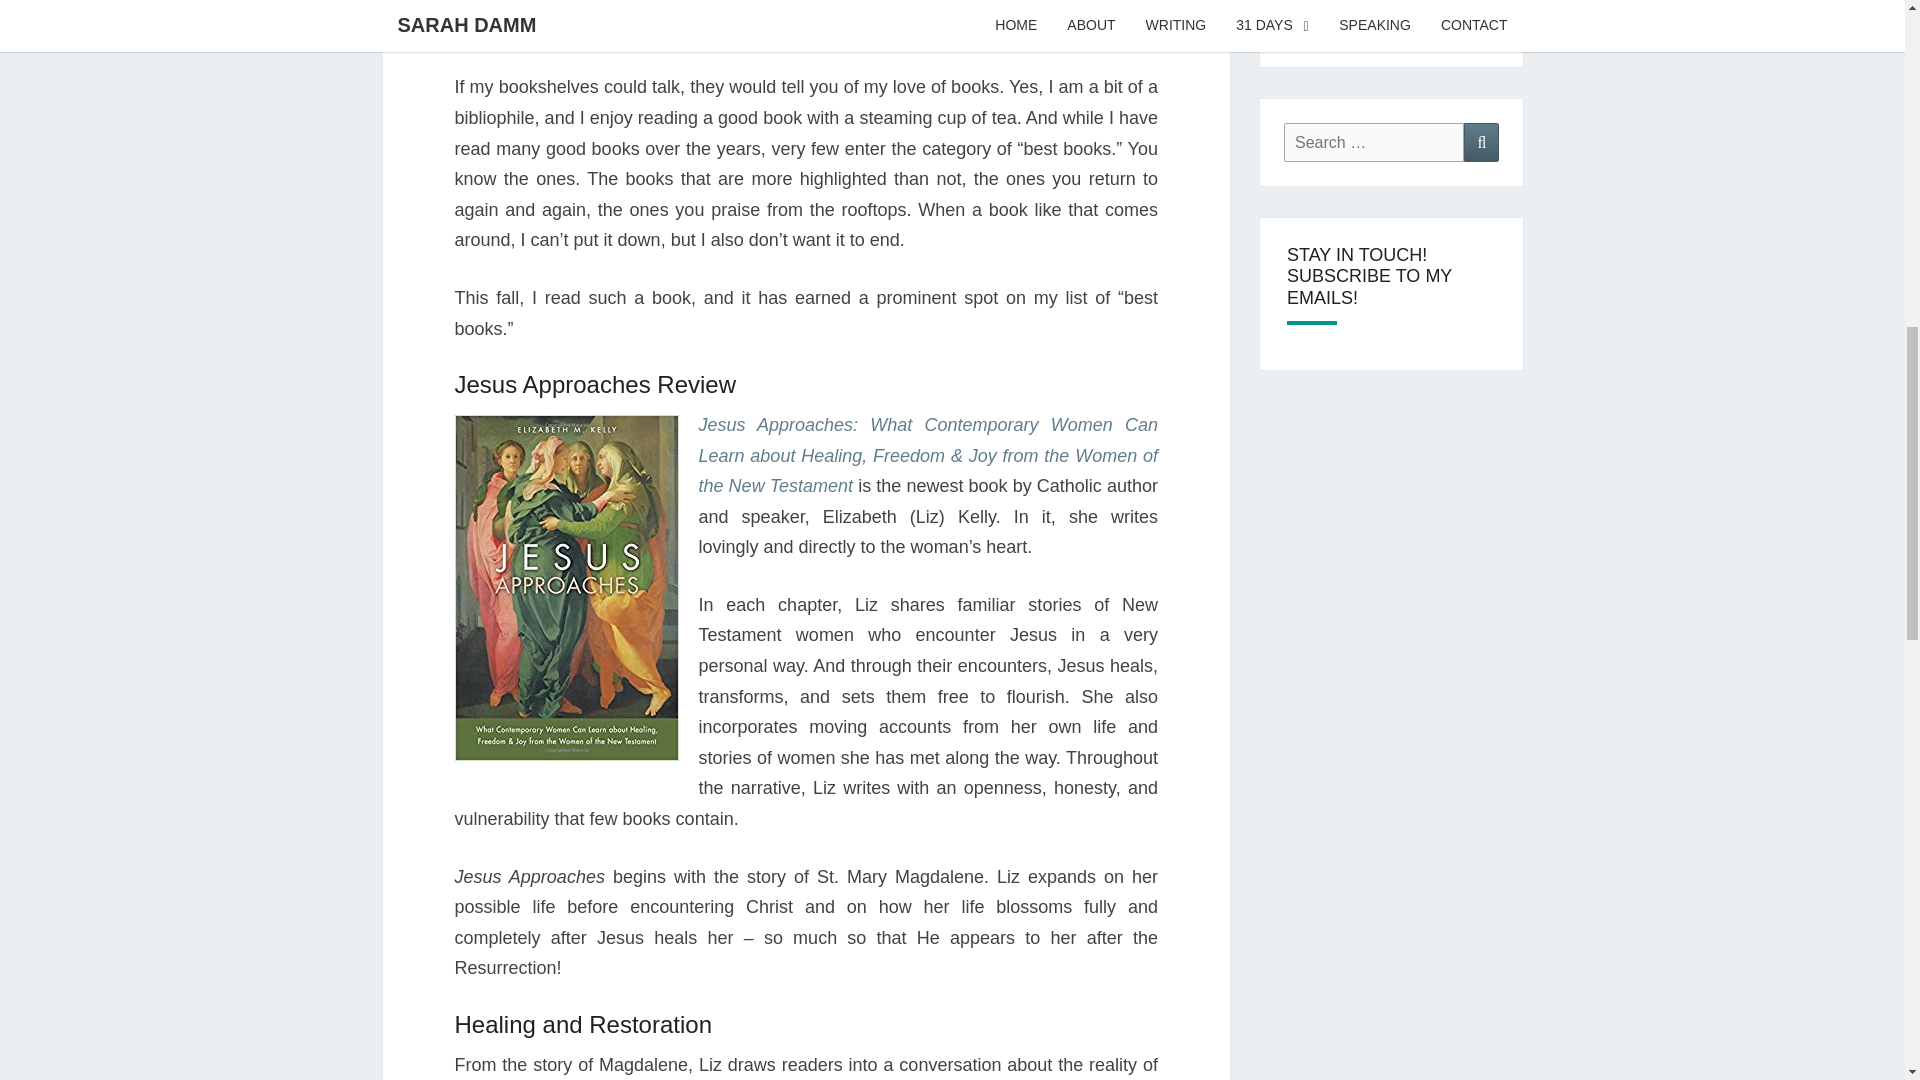  Describe the element at coordinates (900, 20) in the screenshot. I see `Sarah` at that location.